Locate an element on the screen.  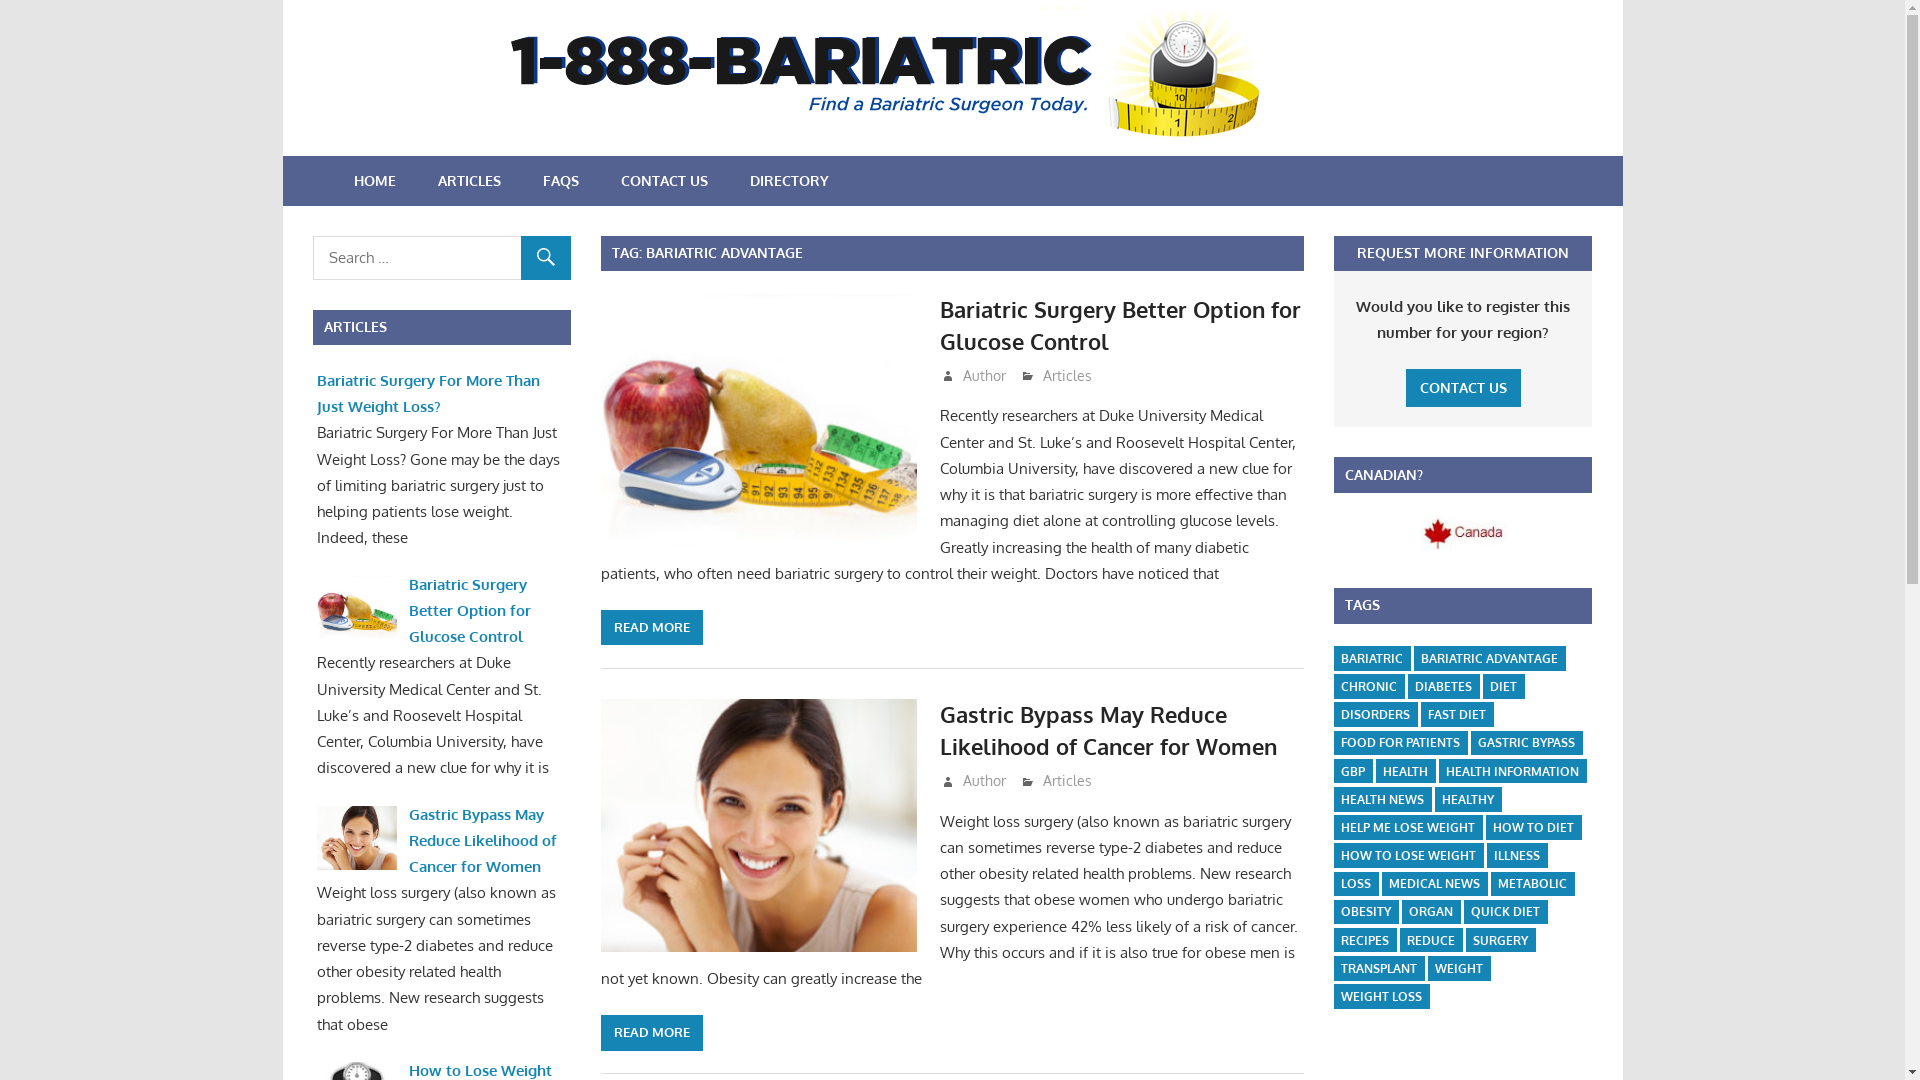
TRANSPLANT is located at coordinates (1379, 968).